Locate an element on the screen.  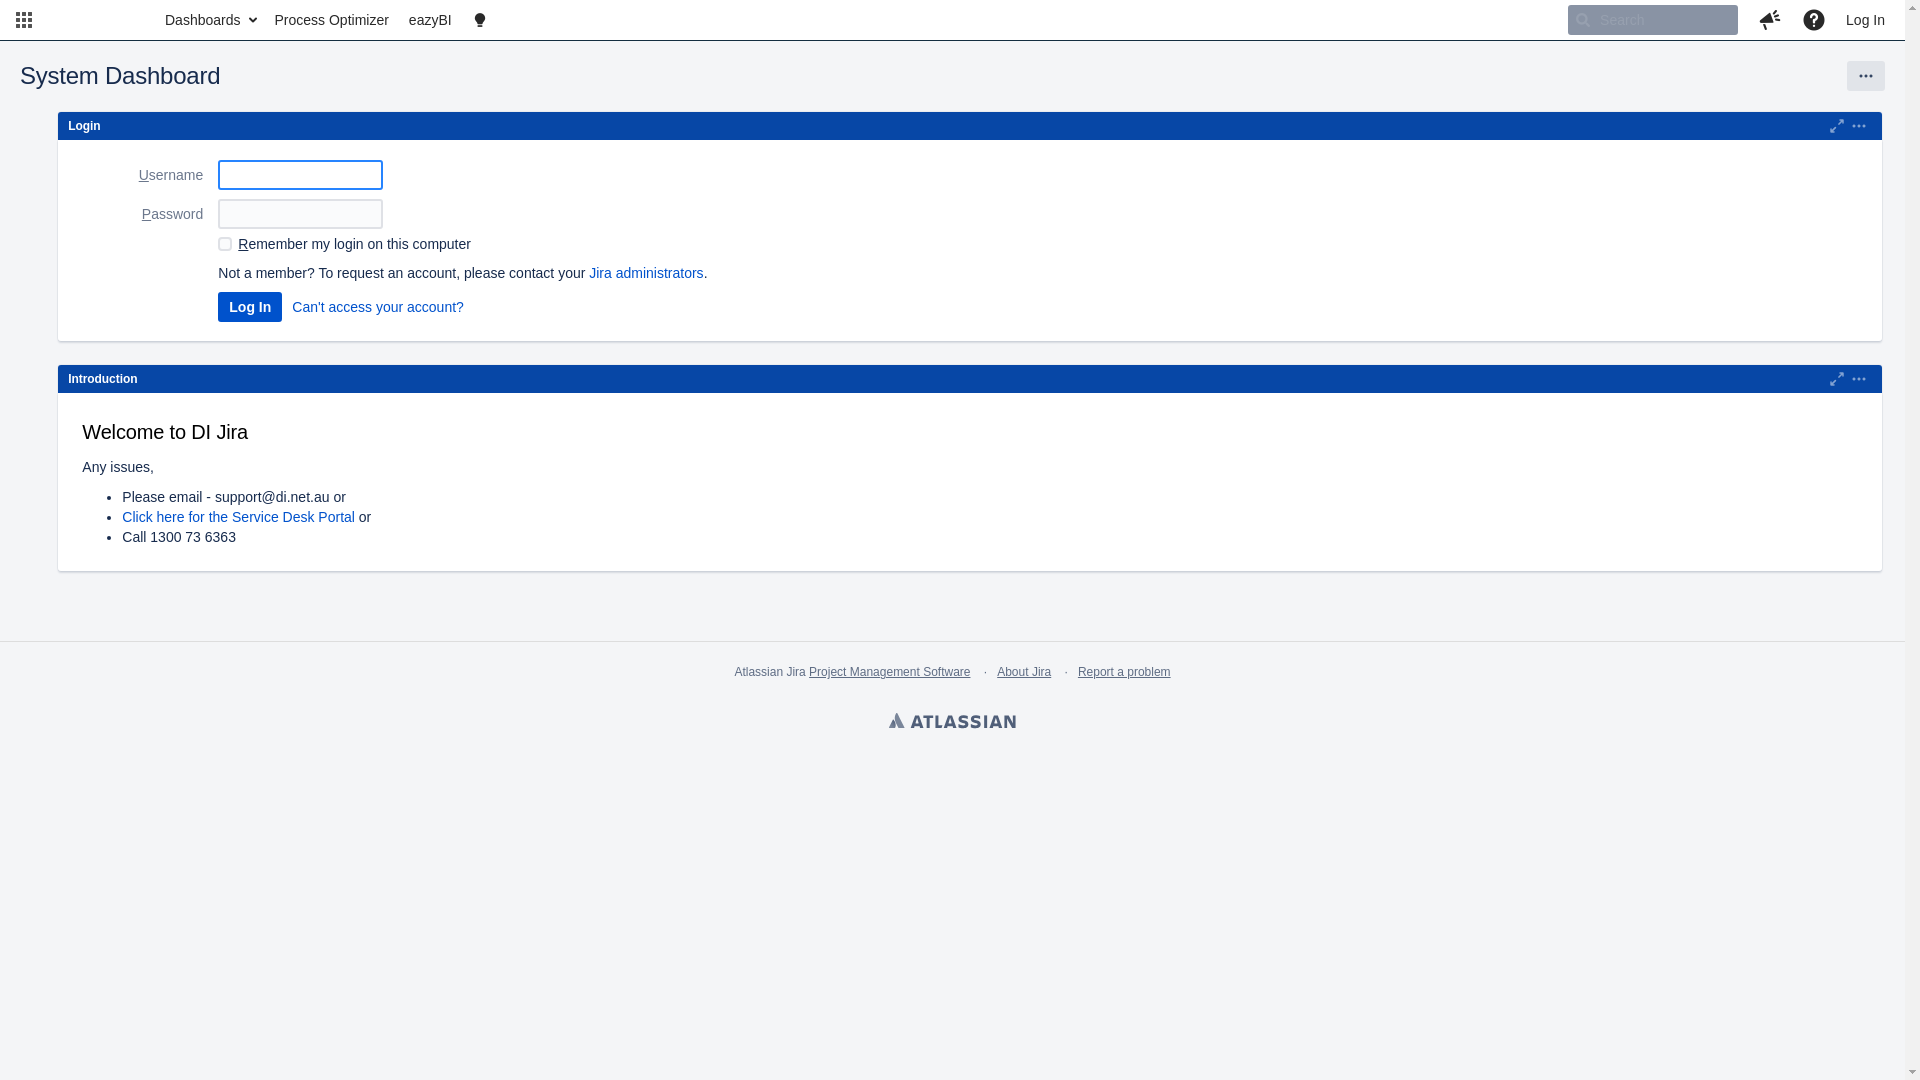
Jira administrators is located at coordinates (646, 273).